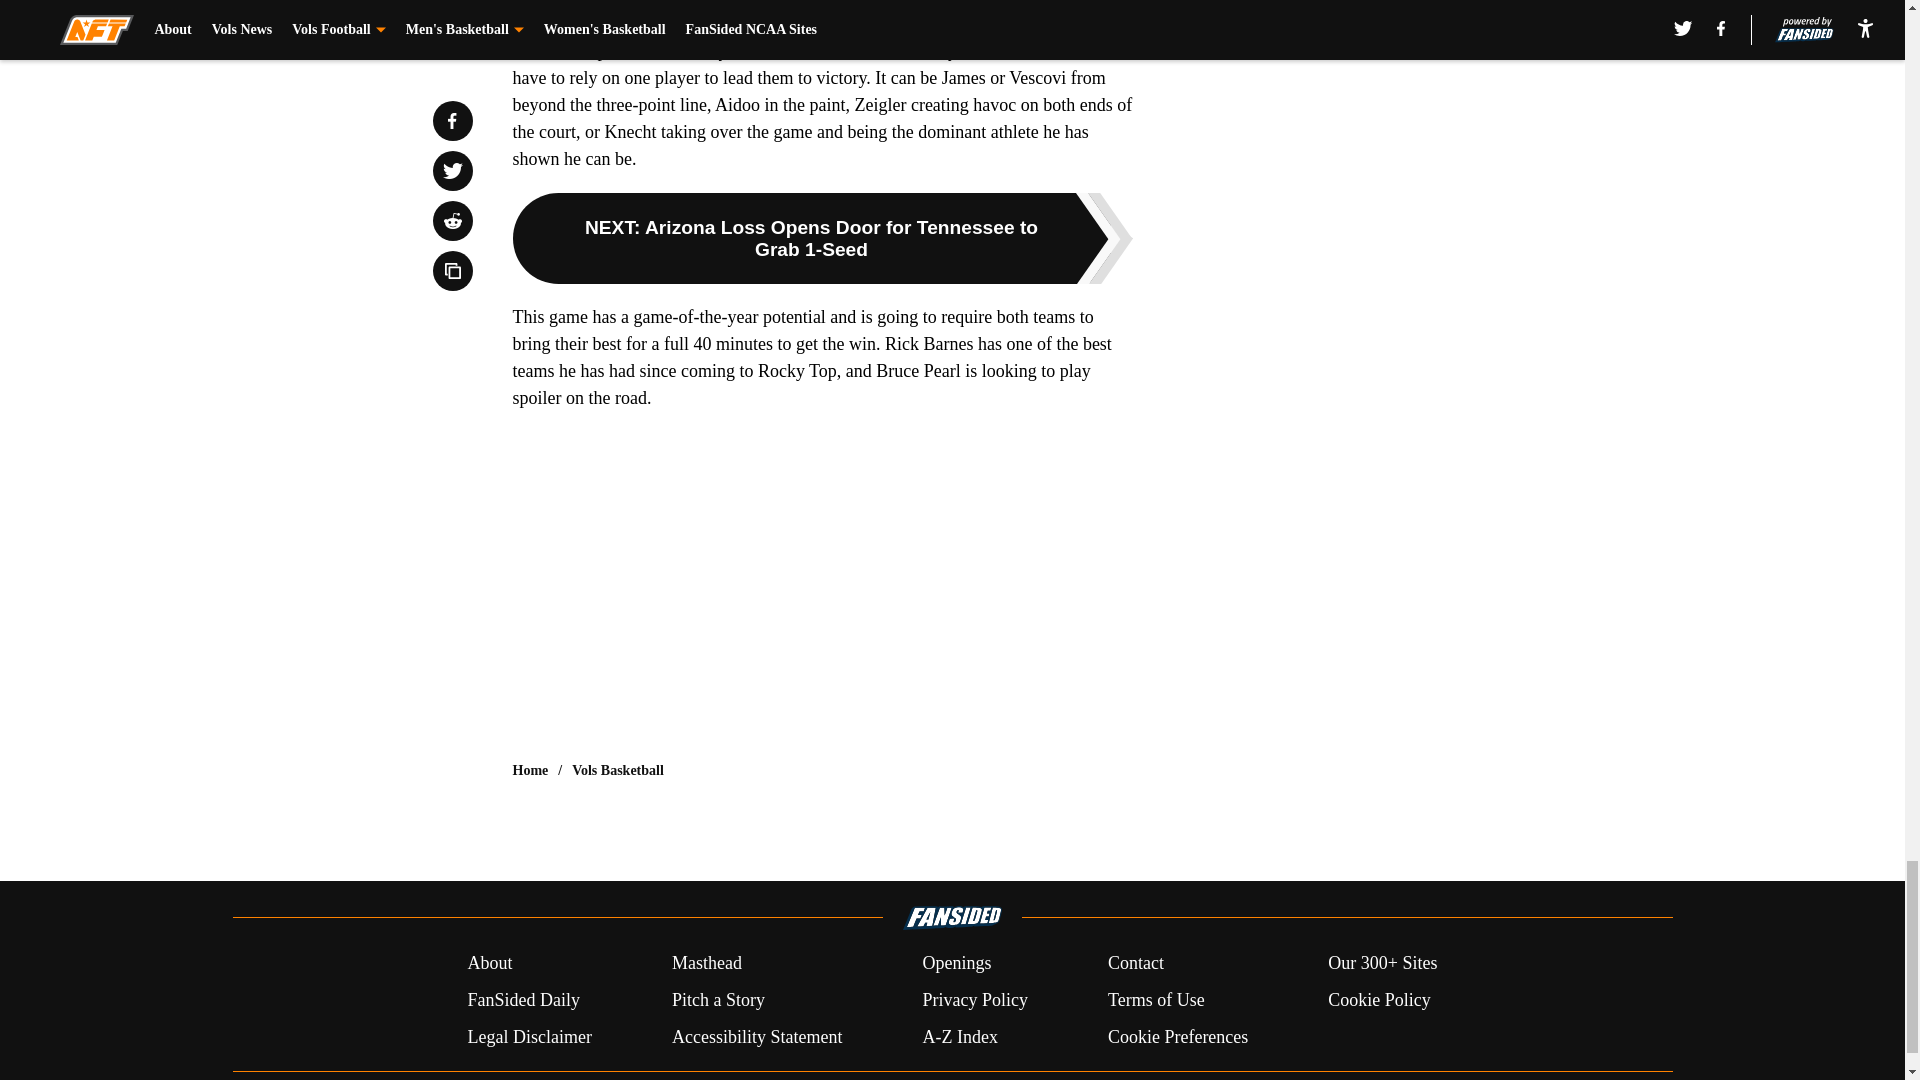  I want to click on Masthead, so click(706, 964).